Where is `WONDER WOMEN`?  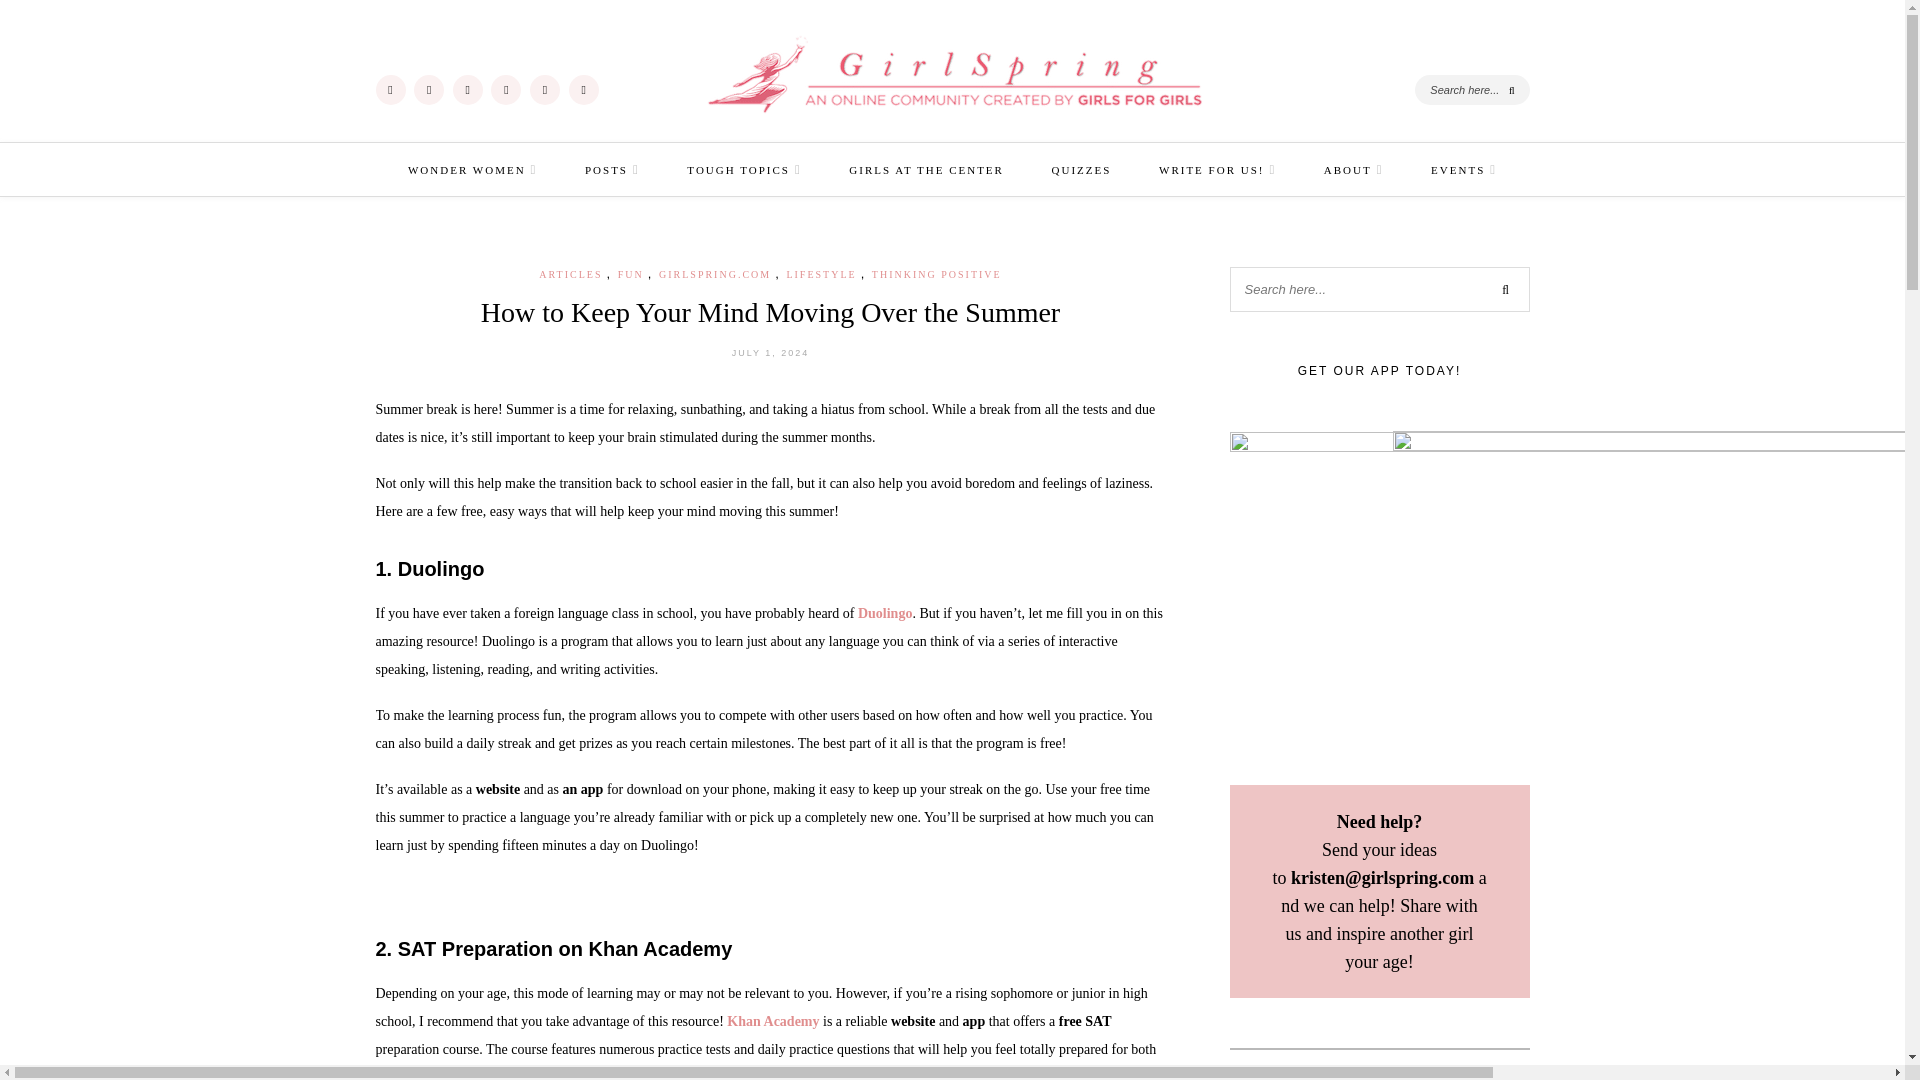 WONDER WOMEN is located at coordinates (472, 169).